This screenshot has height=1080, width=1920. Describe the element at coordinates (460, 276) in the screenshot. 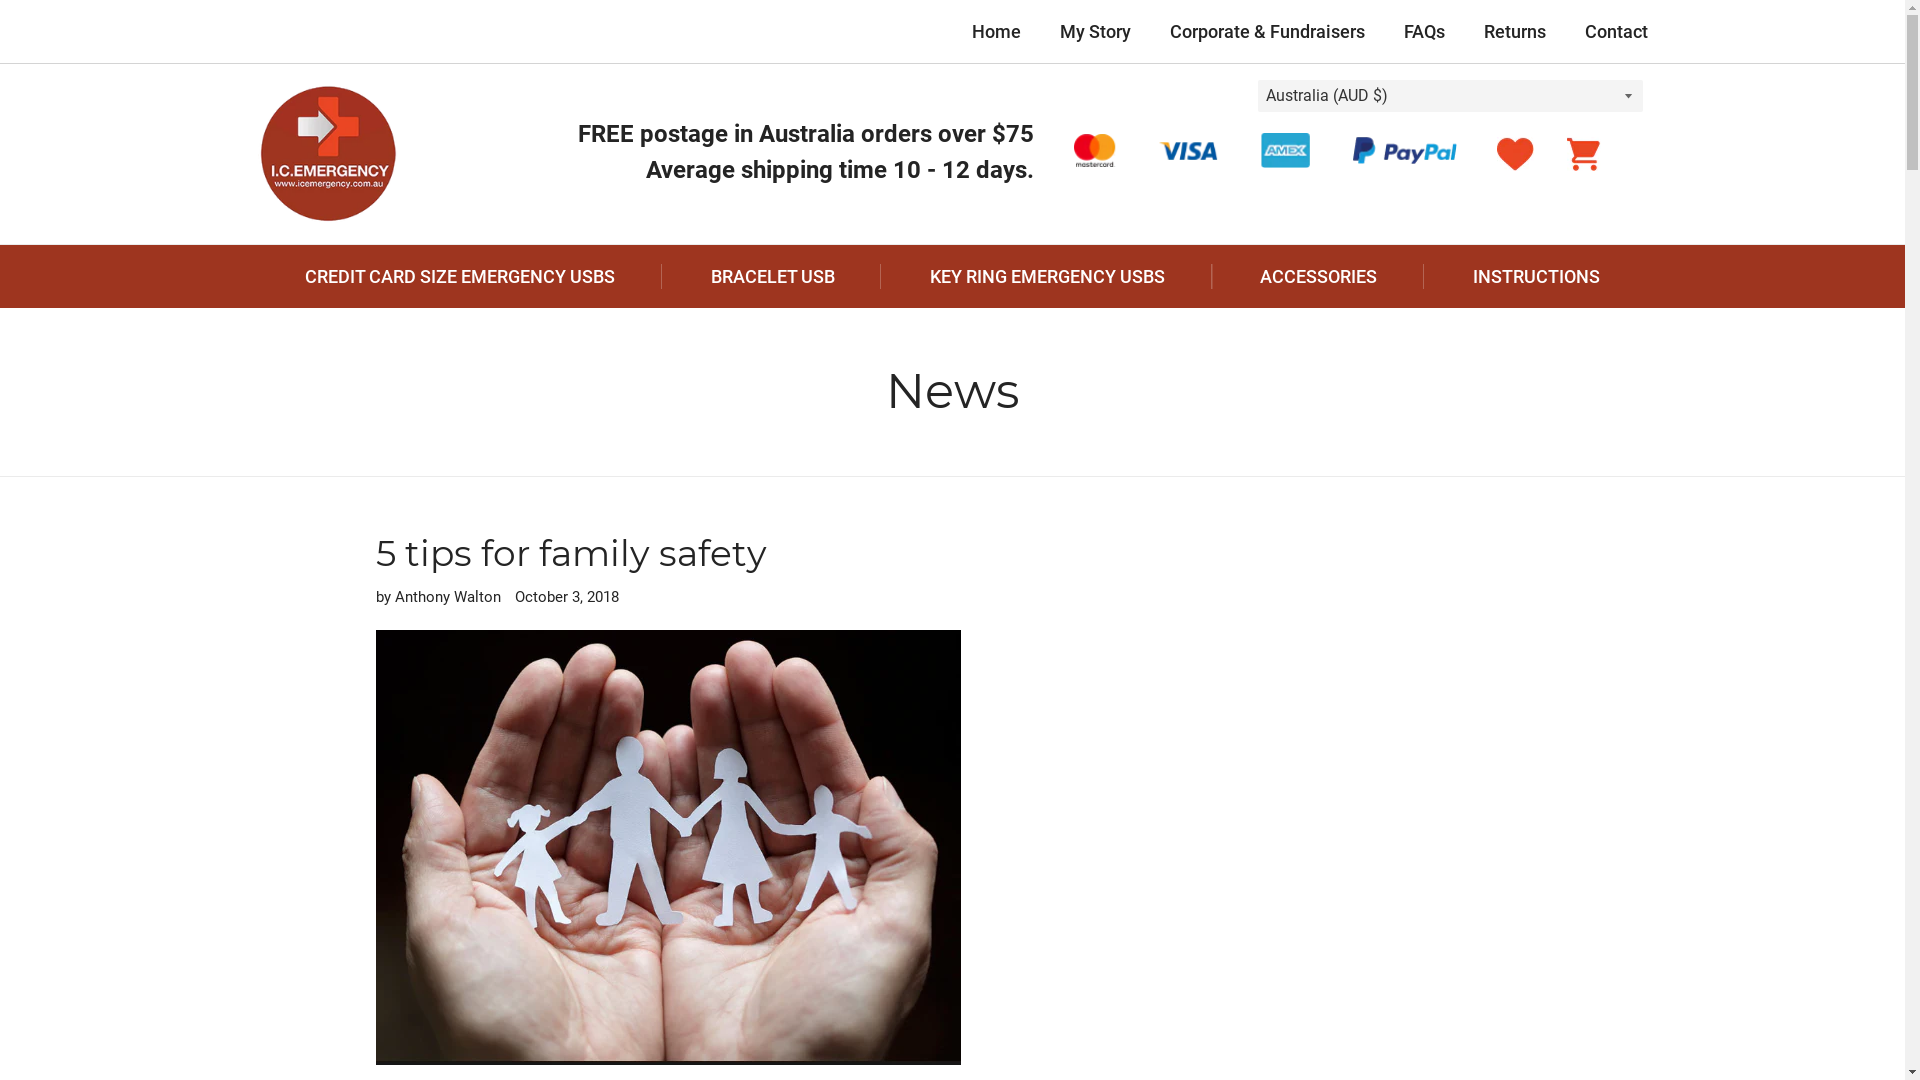

I see `CREDIT CARD SIZE EMERGENCY USBS` at that location.